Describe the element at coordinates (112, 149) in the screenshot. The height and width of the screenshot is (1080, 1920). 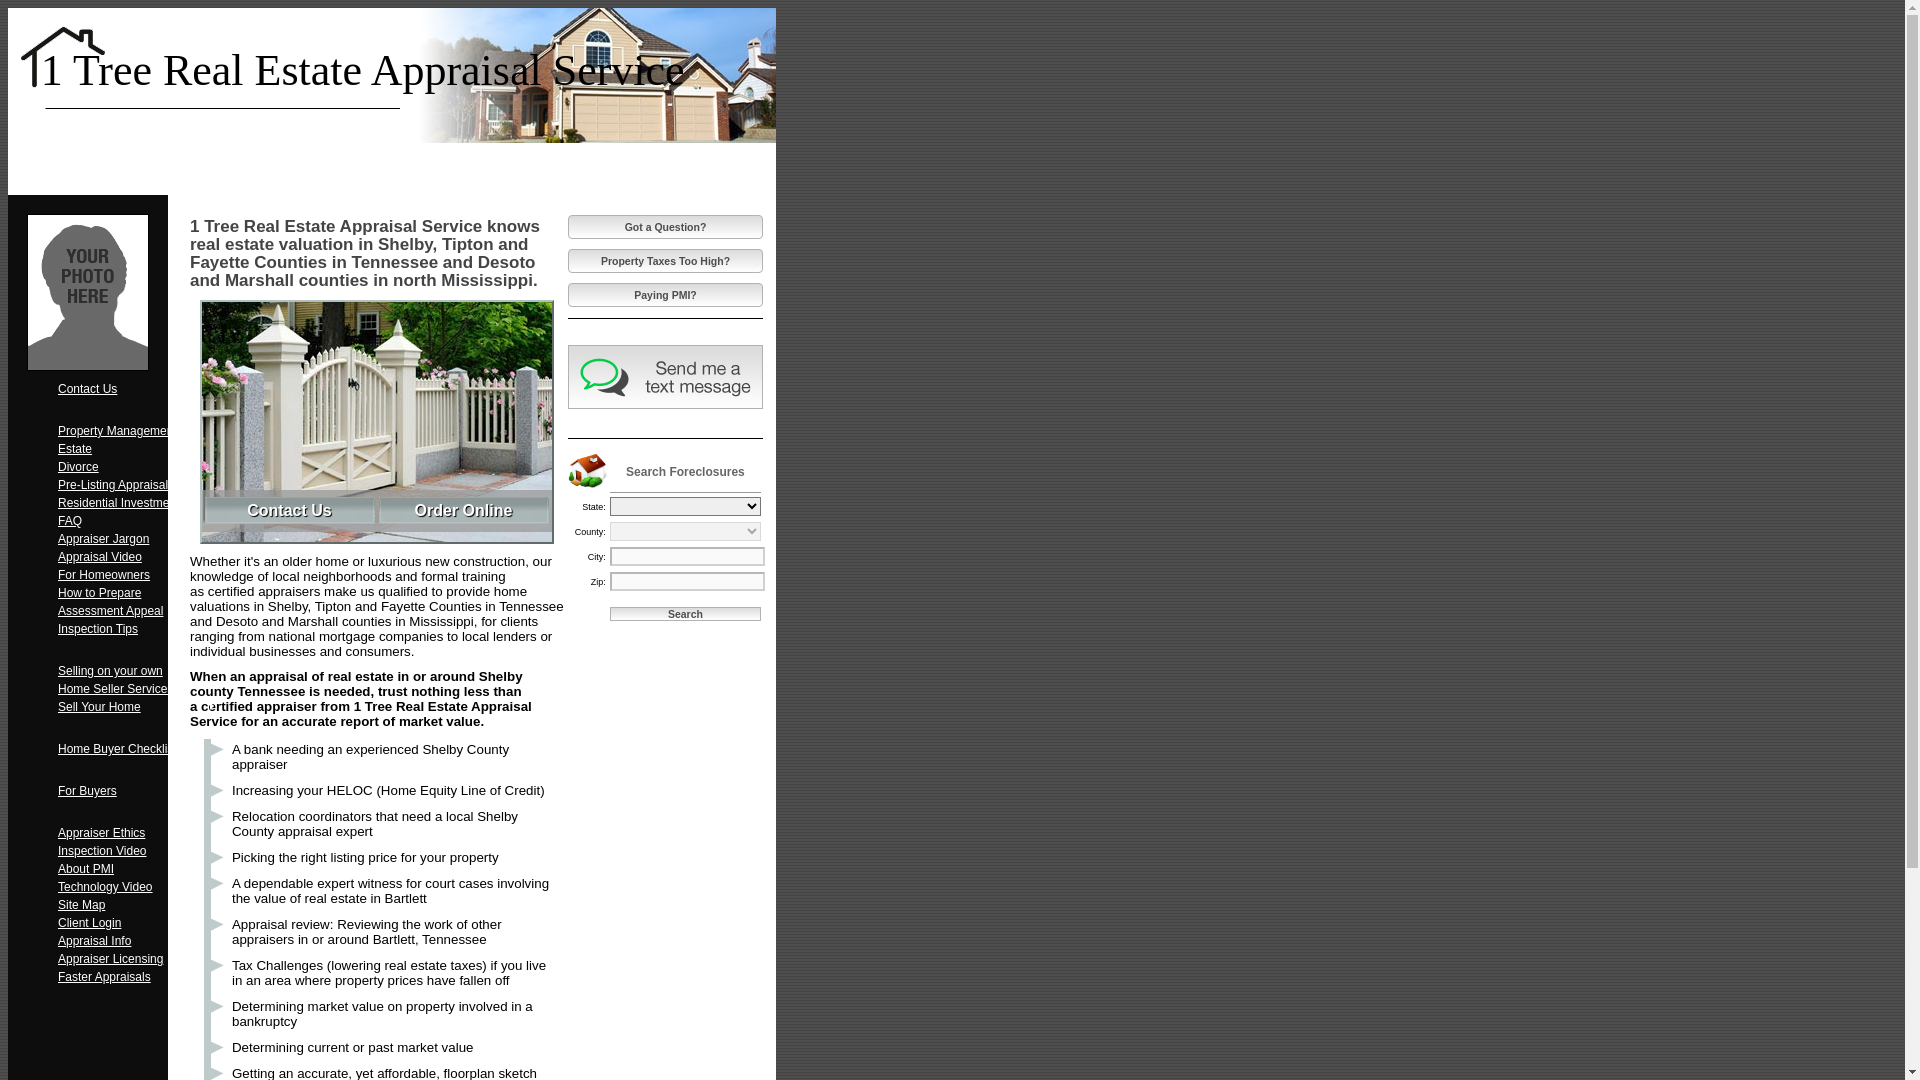
I see `Home` at that location.